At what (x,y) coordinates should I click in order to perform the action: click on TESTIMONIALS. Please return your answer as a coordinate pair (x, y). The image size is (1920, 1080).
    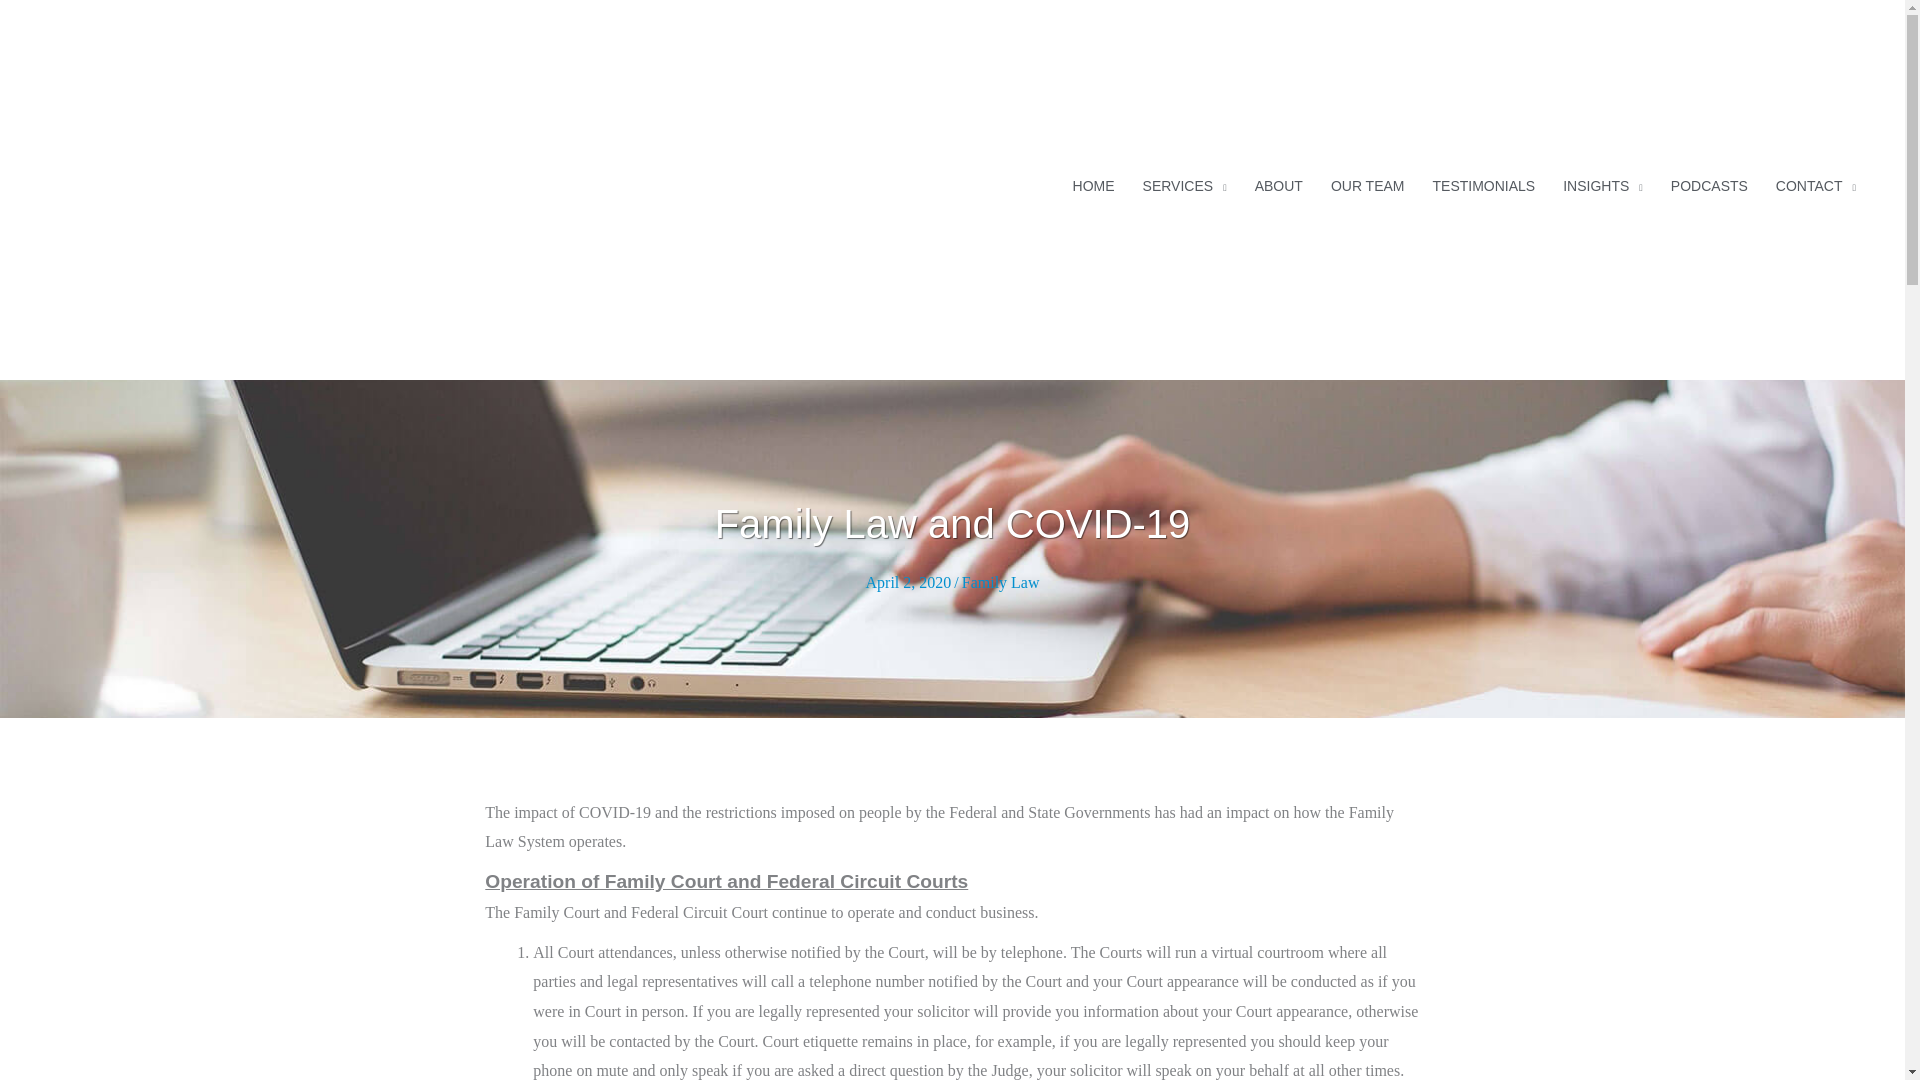
    Looking at the image, I should click on (1484, 185).